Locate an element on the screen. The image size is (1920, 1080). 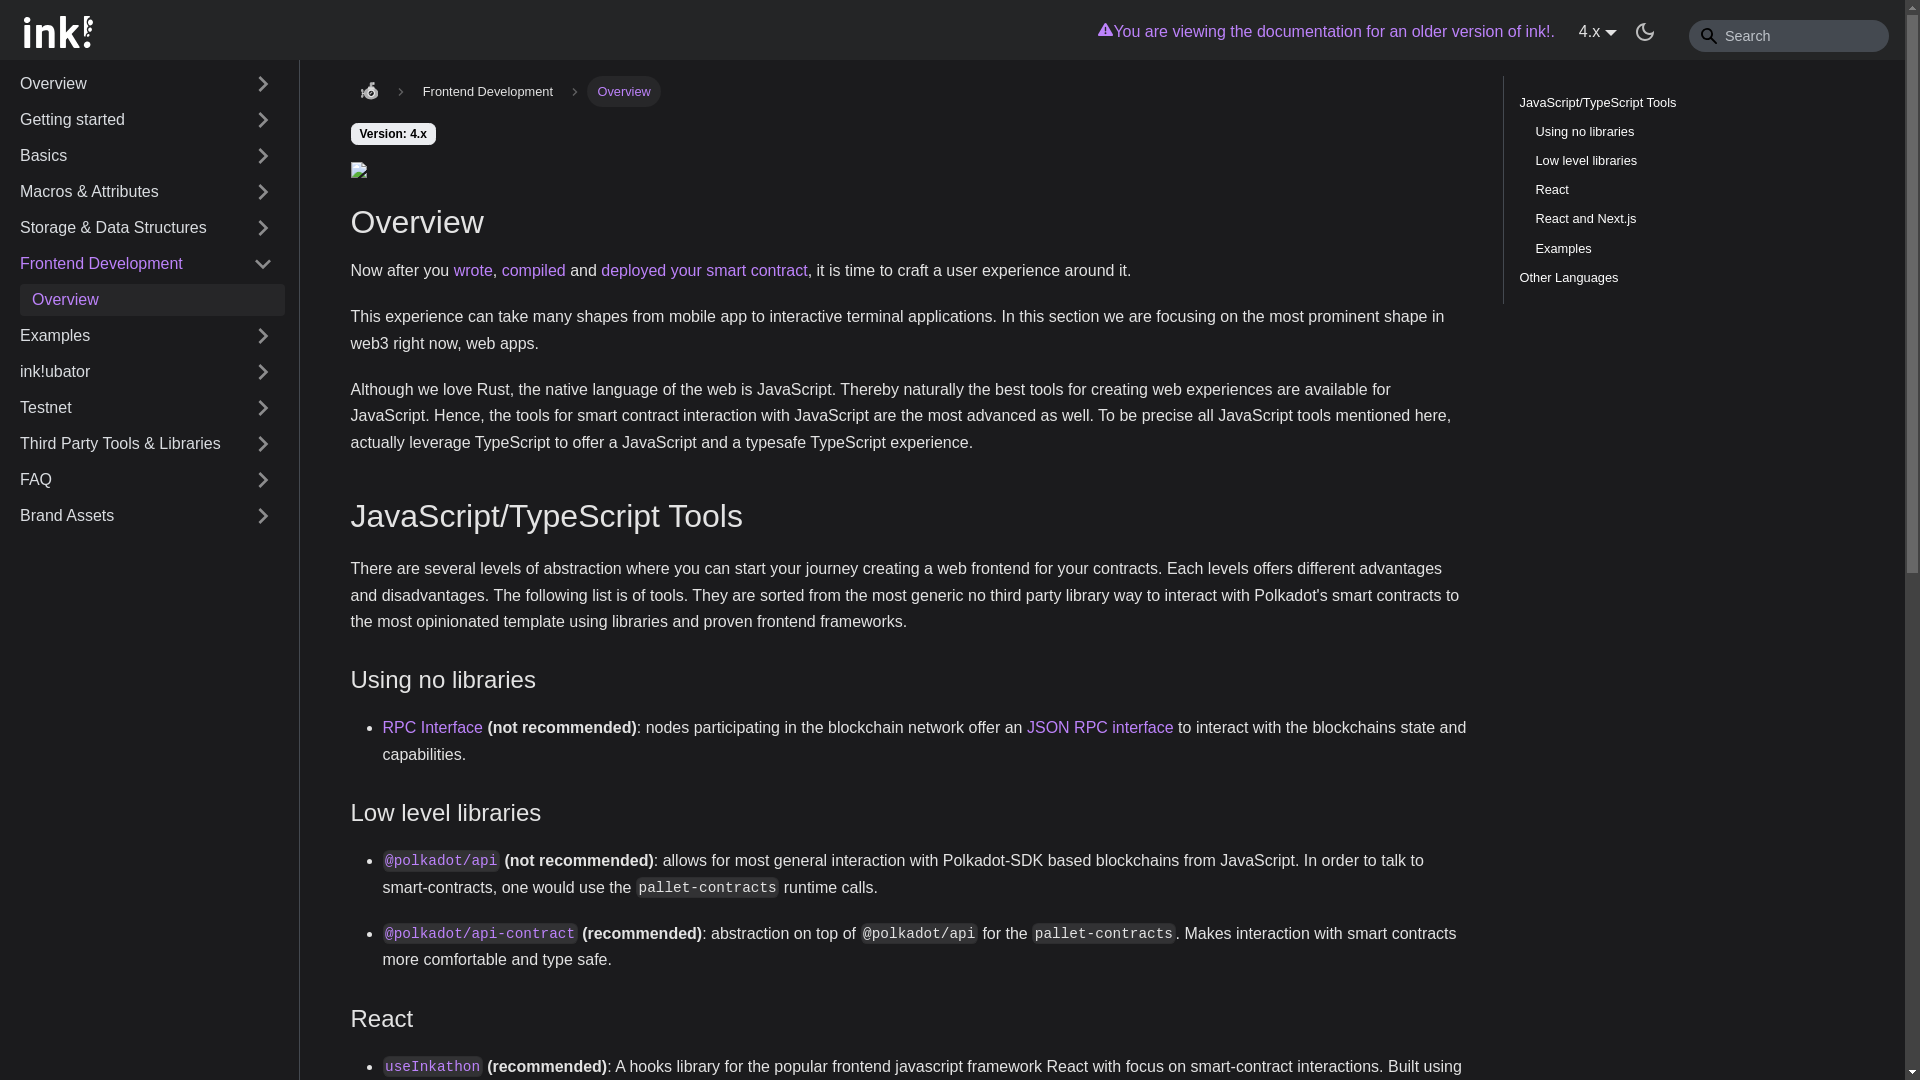
Basics is located at coordinates (146, 156).